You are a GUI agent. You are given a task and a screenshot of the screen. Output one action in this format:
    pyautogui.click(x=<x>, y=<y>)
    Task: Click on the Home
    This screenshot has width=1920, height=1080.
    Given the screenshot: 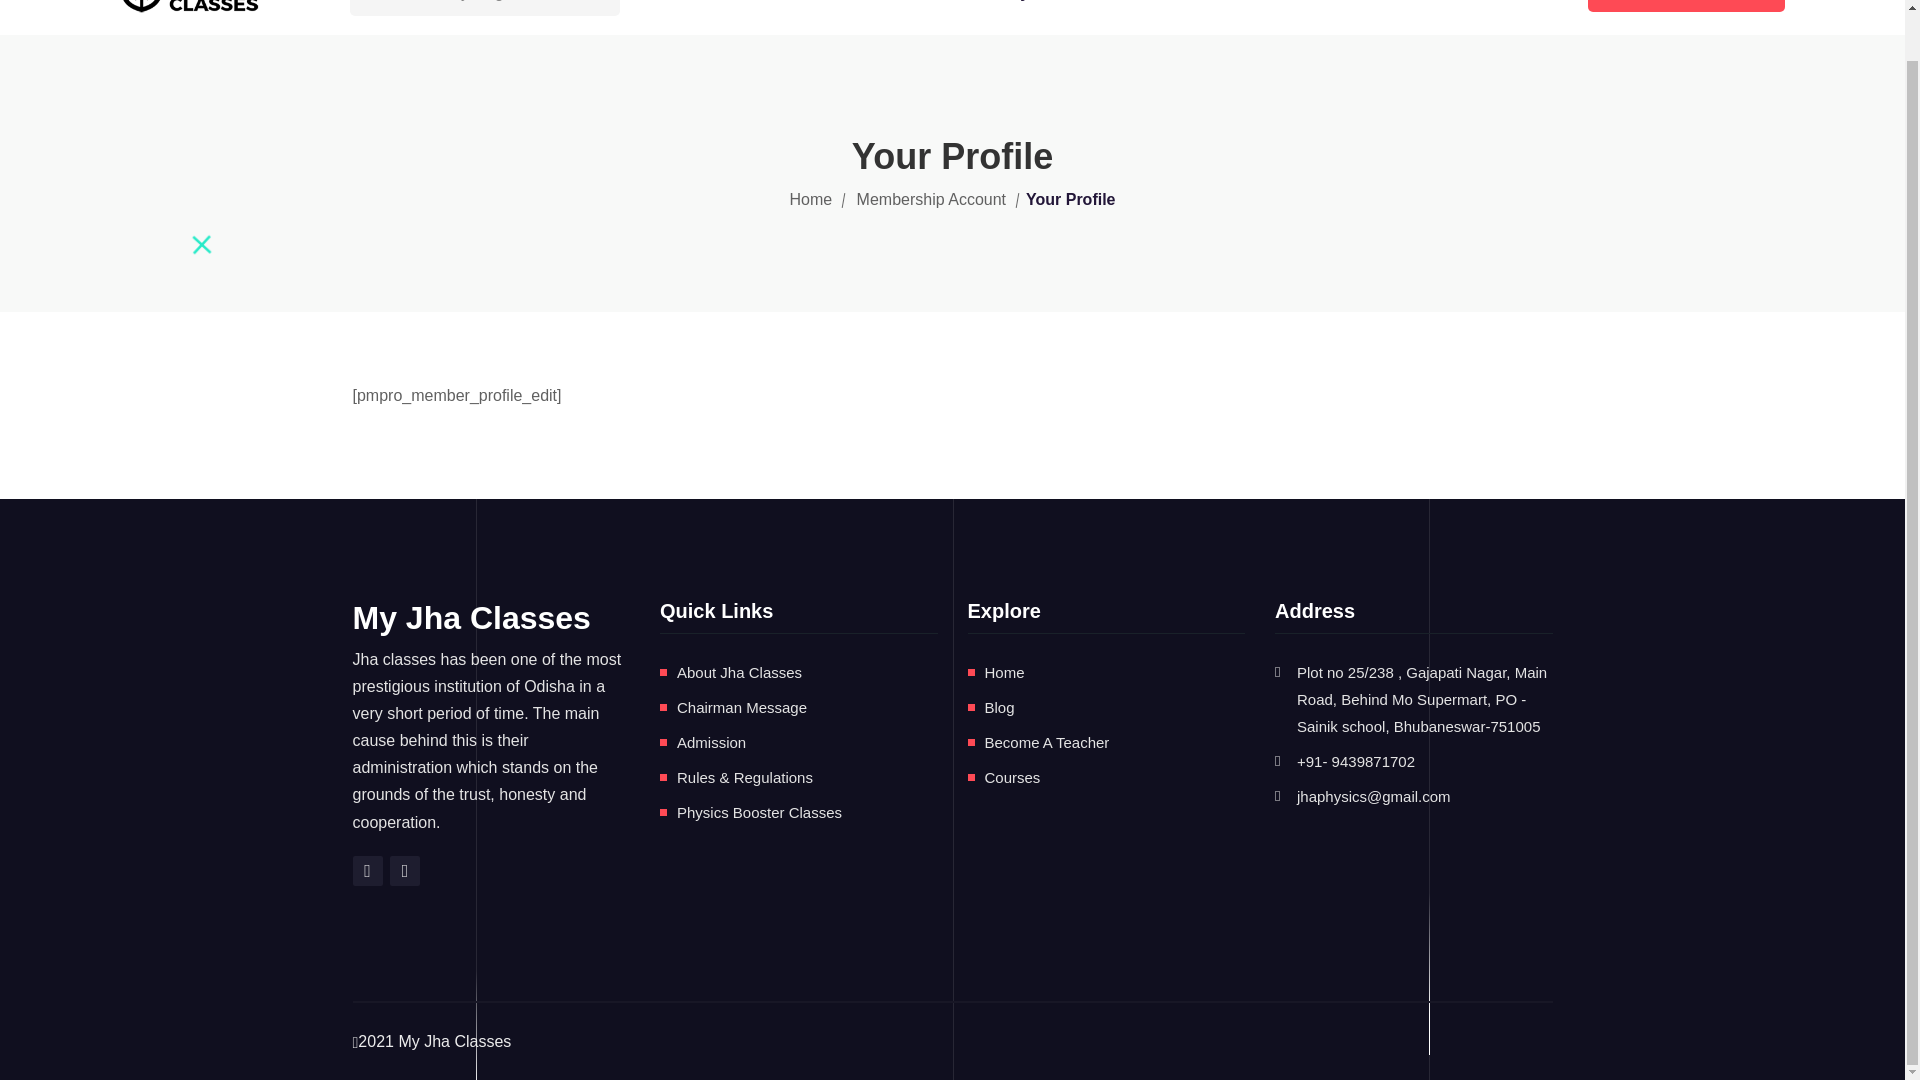 What is the action you would take?
    pyautogui.click(x=786, y=15)
    